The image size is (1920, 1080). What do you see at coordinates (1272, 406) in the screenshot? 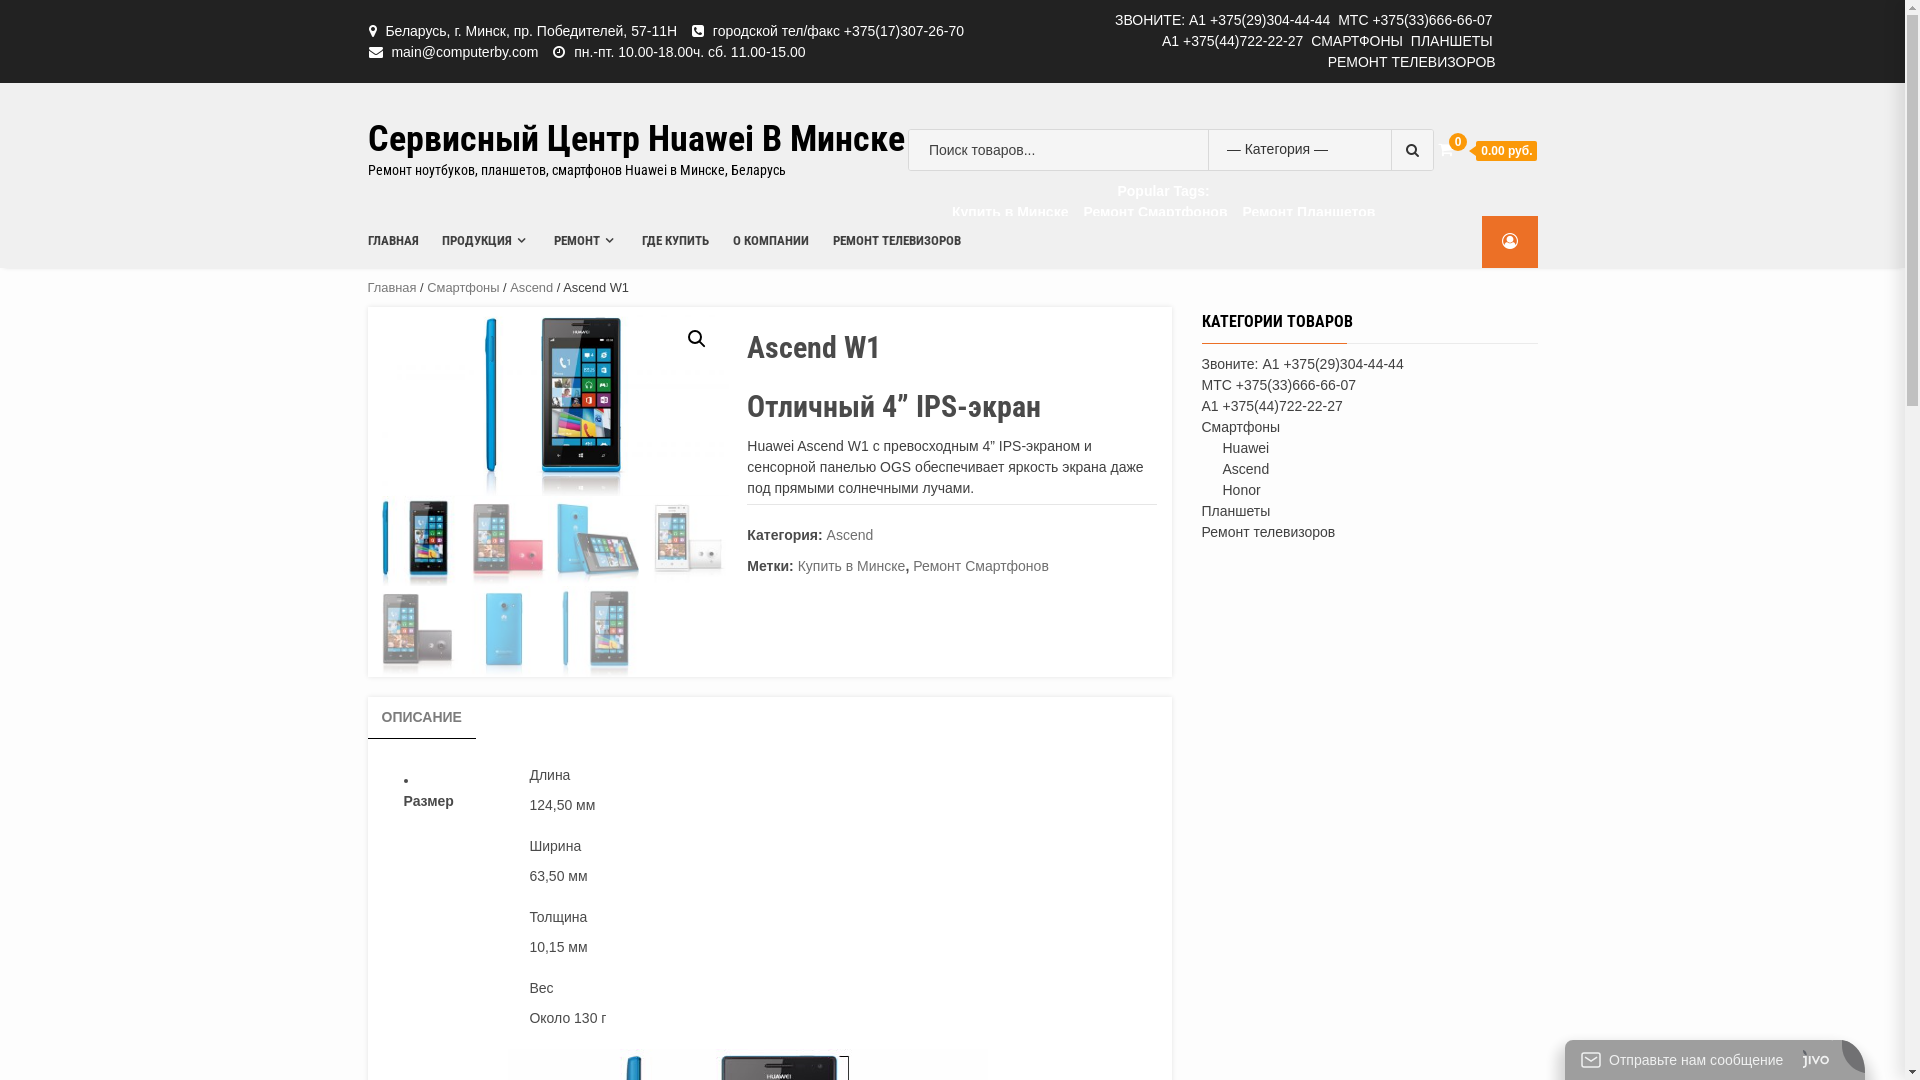
I see `A1 +375(44)722-22-27` at bounding box center [1272, 406].